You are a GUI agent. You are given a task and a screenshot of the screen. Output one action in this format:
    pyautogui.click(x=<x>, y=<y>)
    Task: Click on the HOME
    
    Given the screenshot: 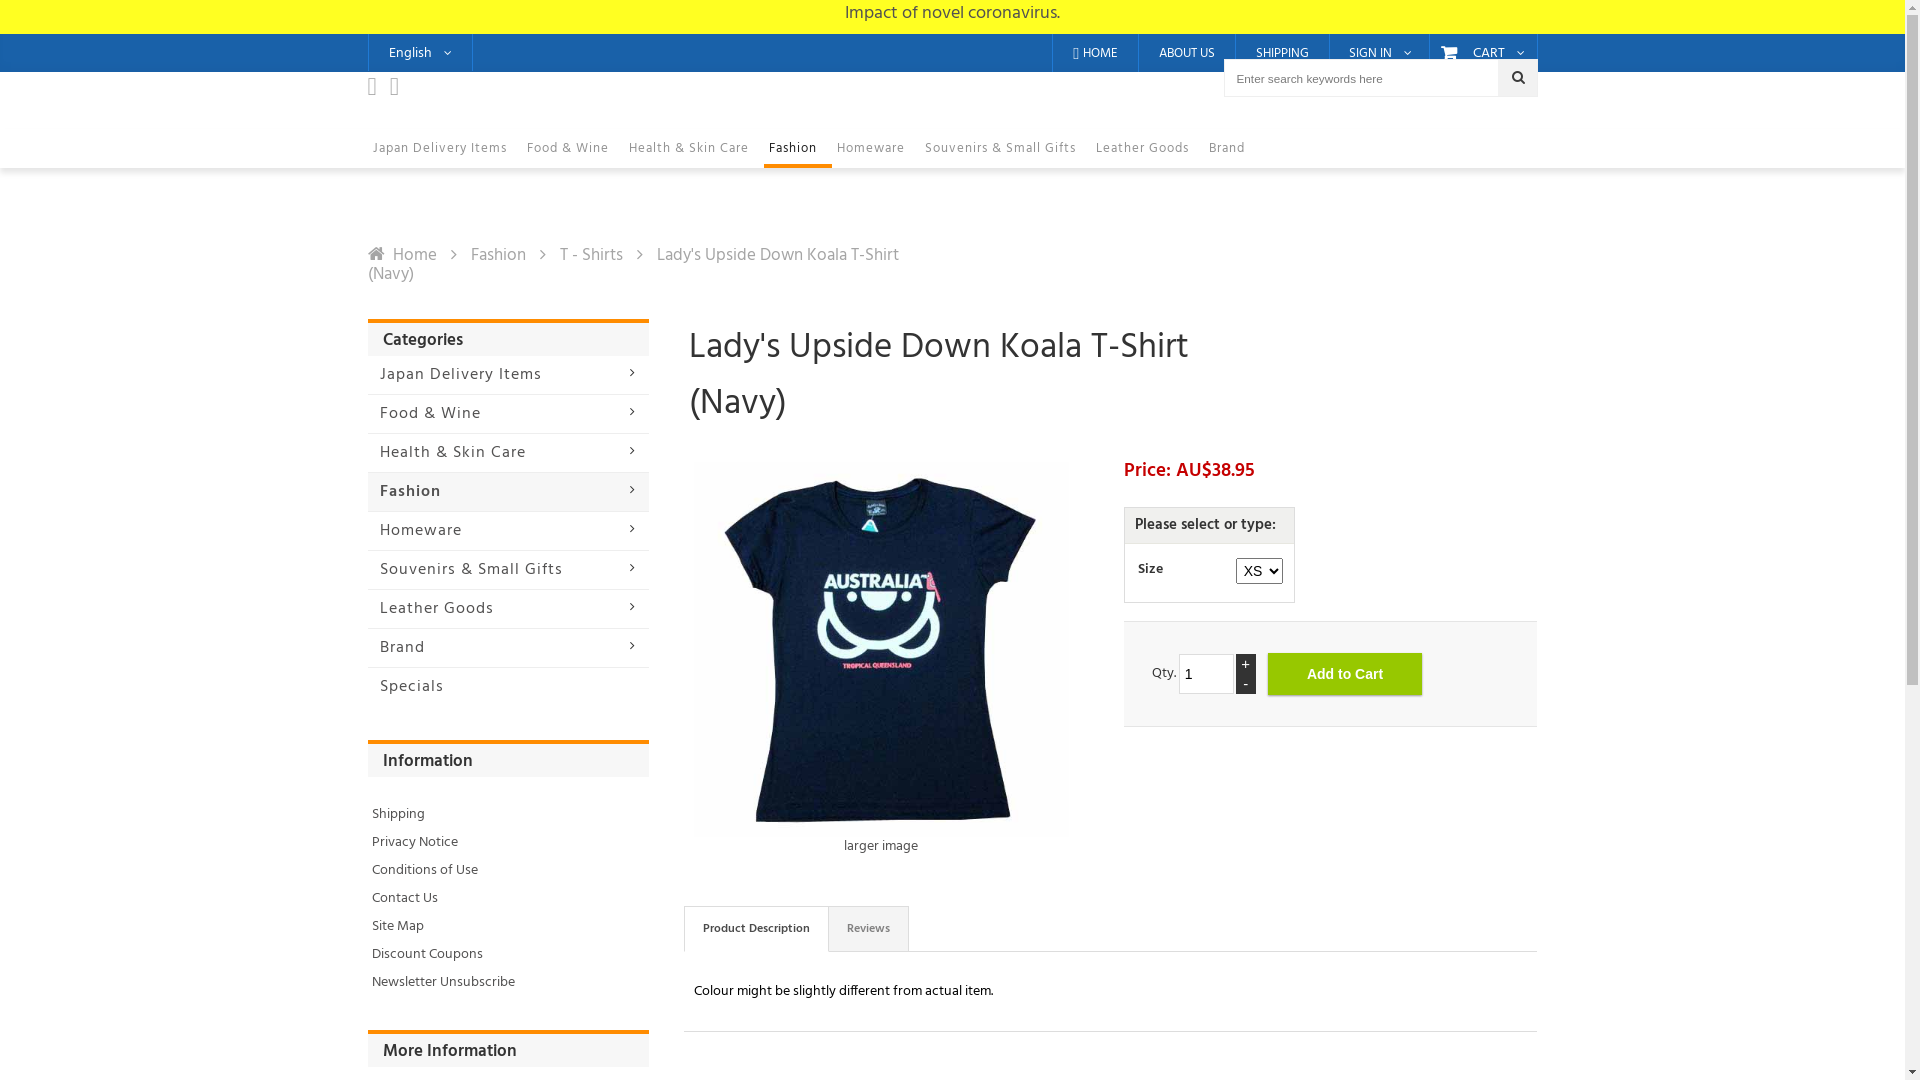 What is the action you would take?
    pyautogui.click(x=1095, y=53)
    